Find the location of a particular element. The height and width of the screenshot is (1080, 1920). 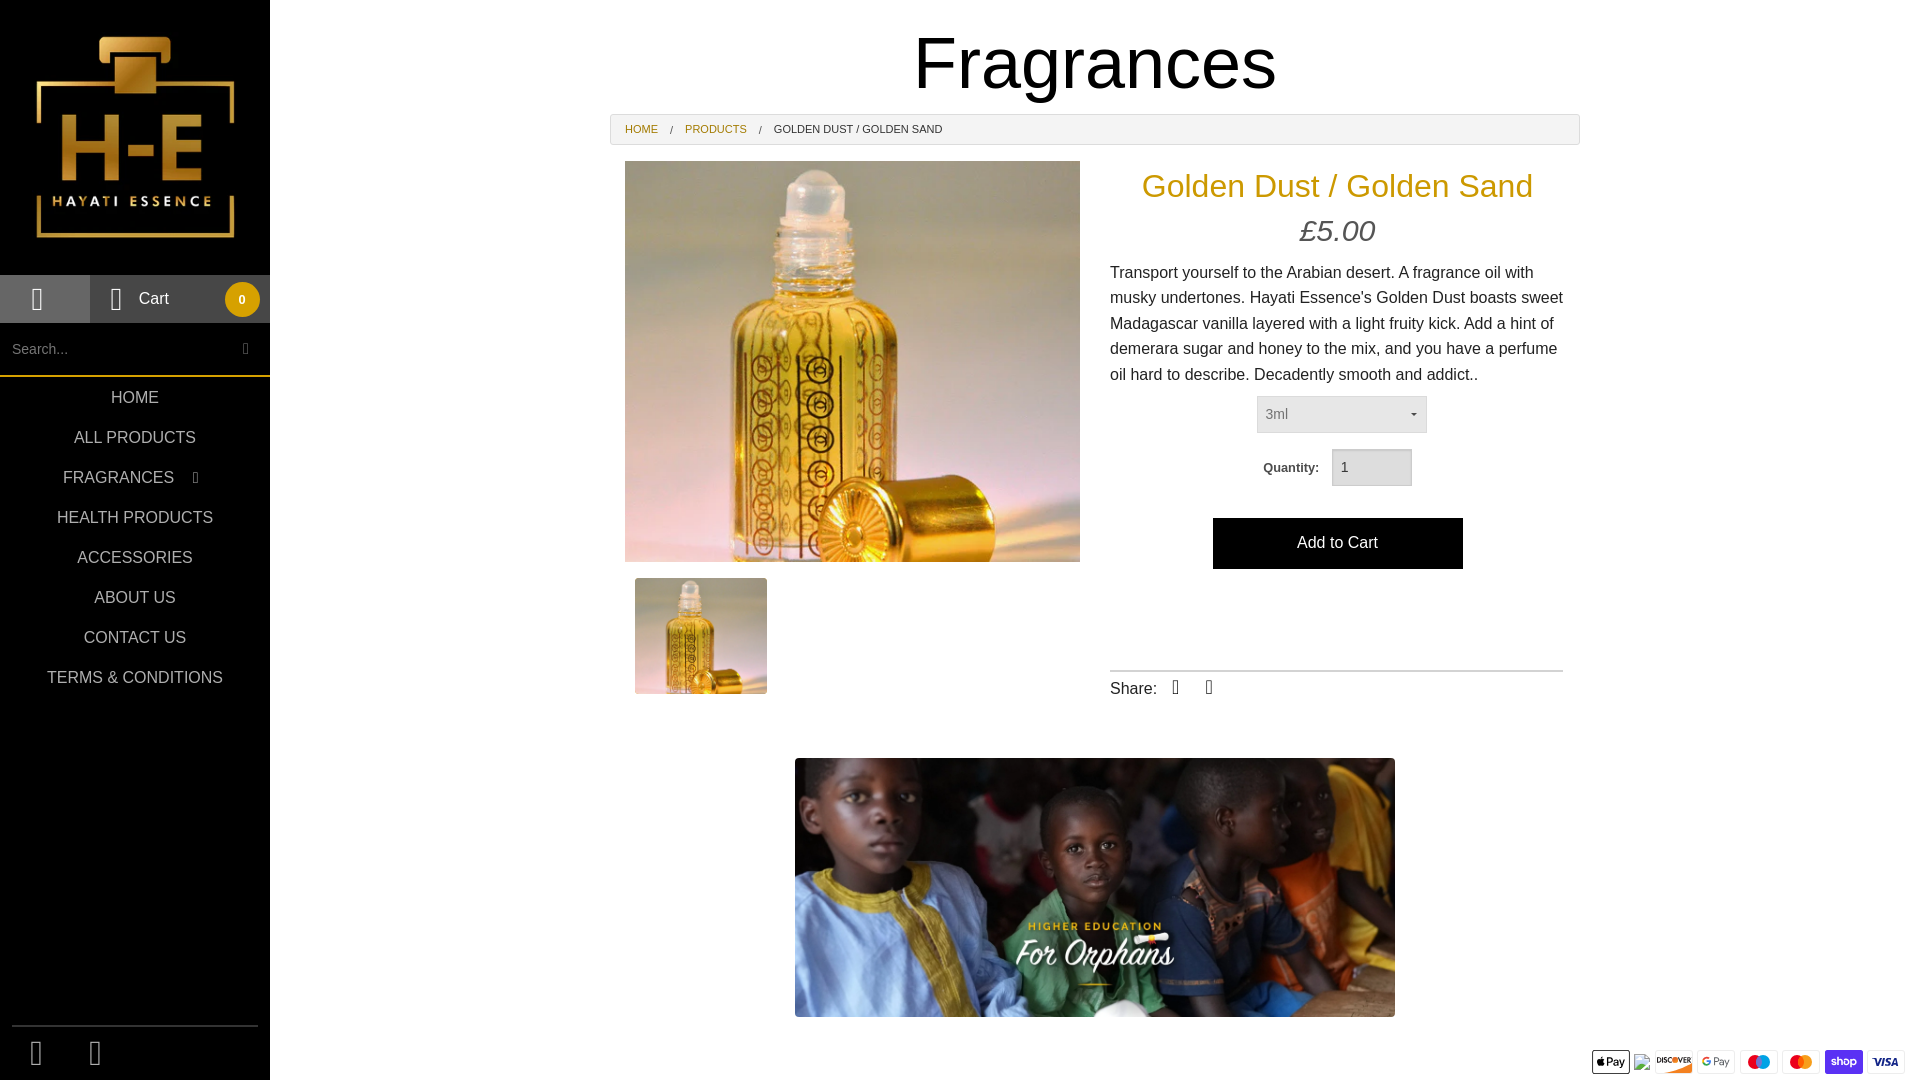

Add to Cart is located at coordinates (1336, 544).